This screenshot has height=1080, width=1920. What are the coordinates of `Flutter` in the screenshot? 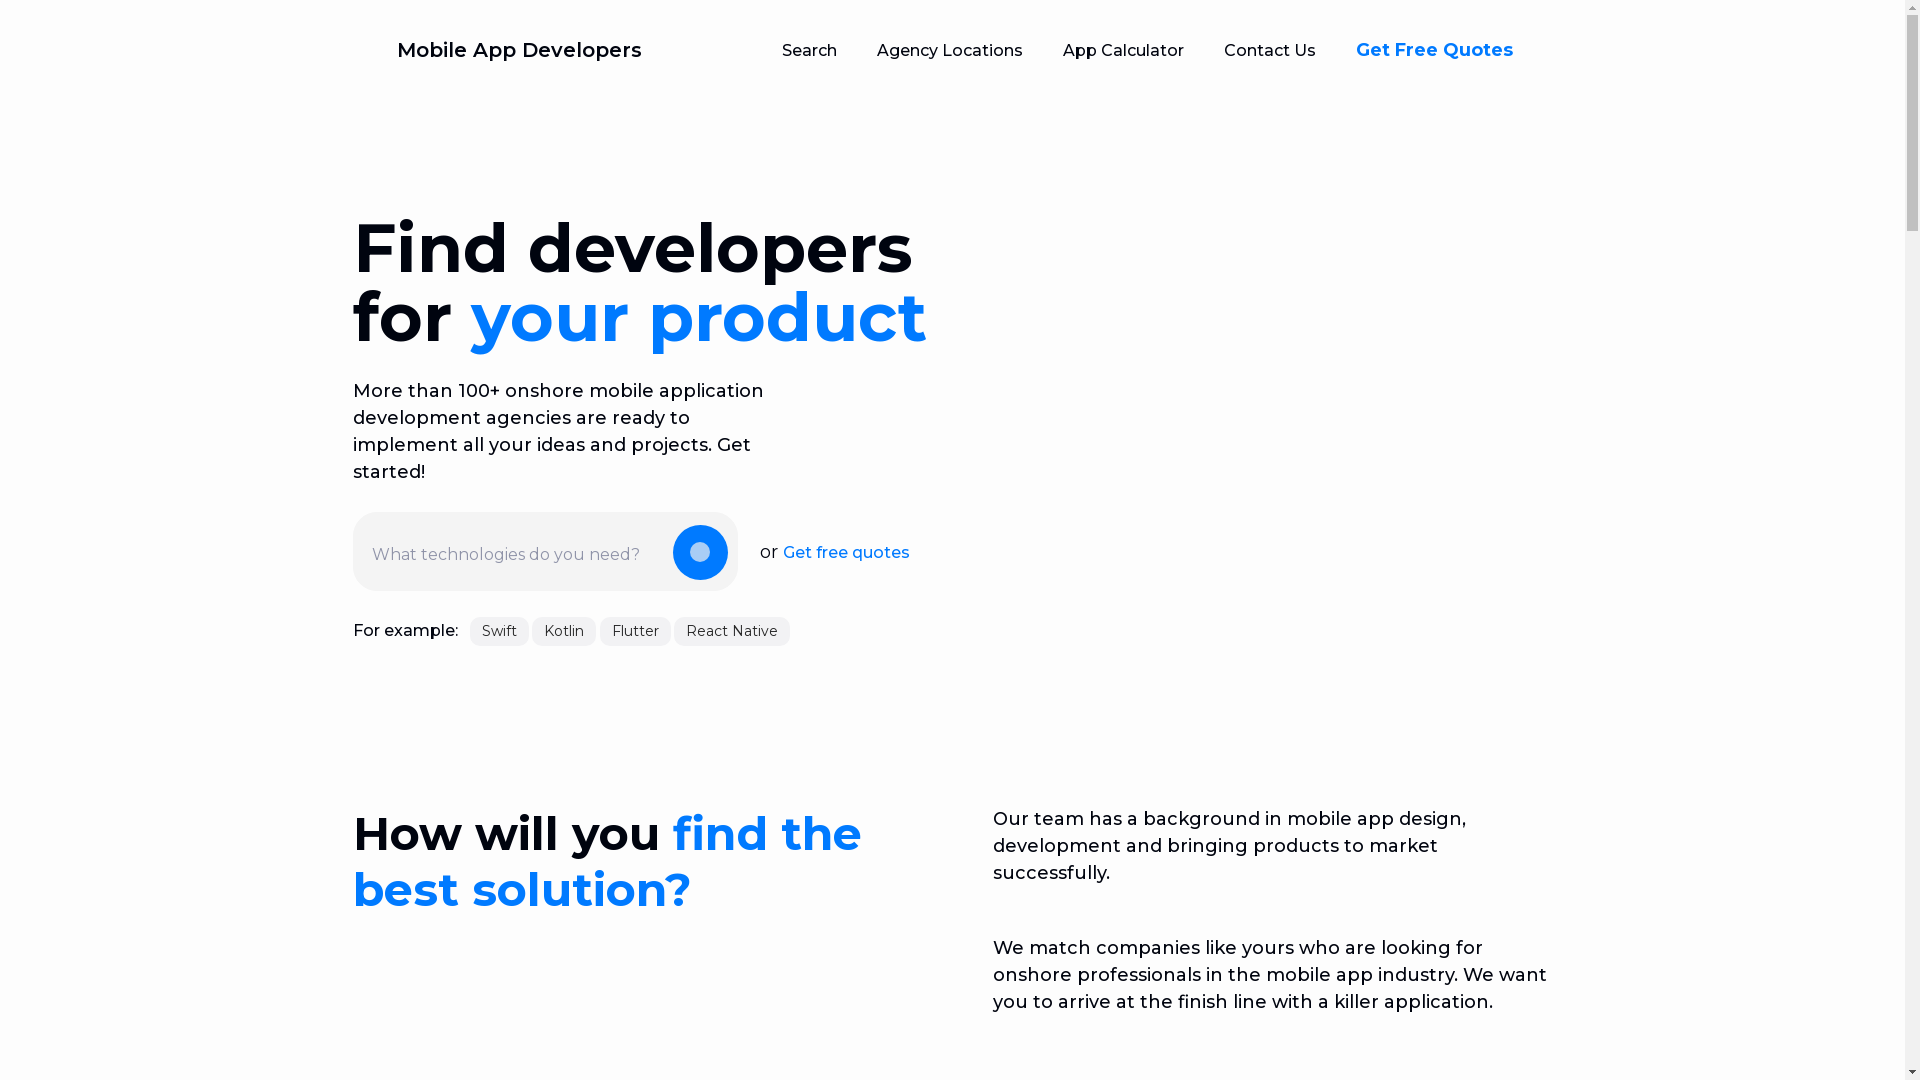 It's located at (636, 632).